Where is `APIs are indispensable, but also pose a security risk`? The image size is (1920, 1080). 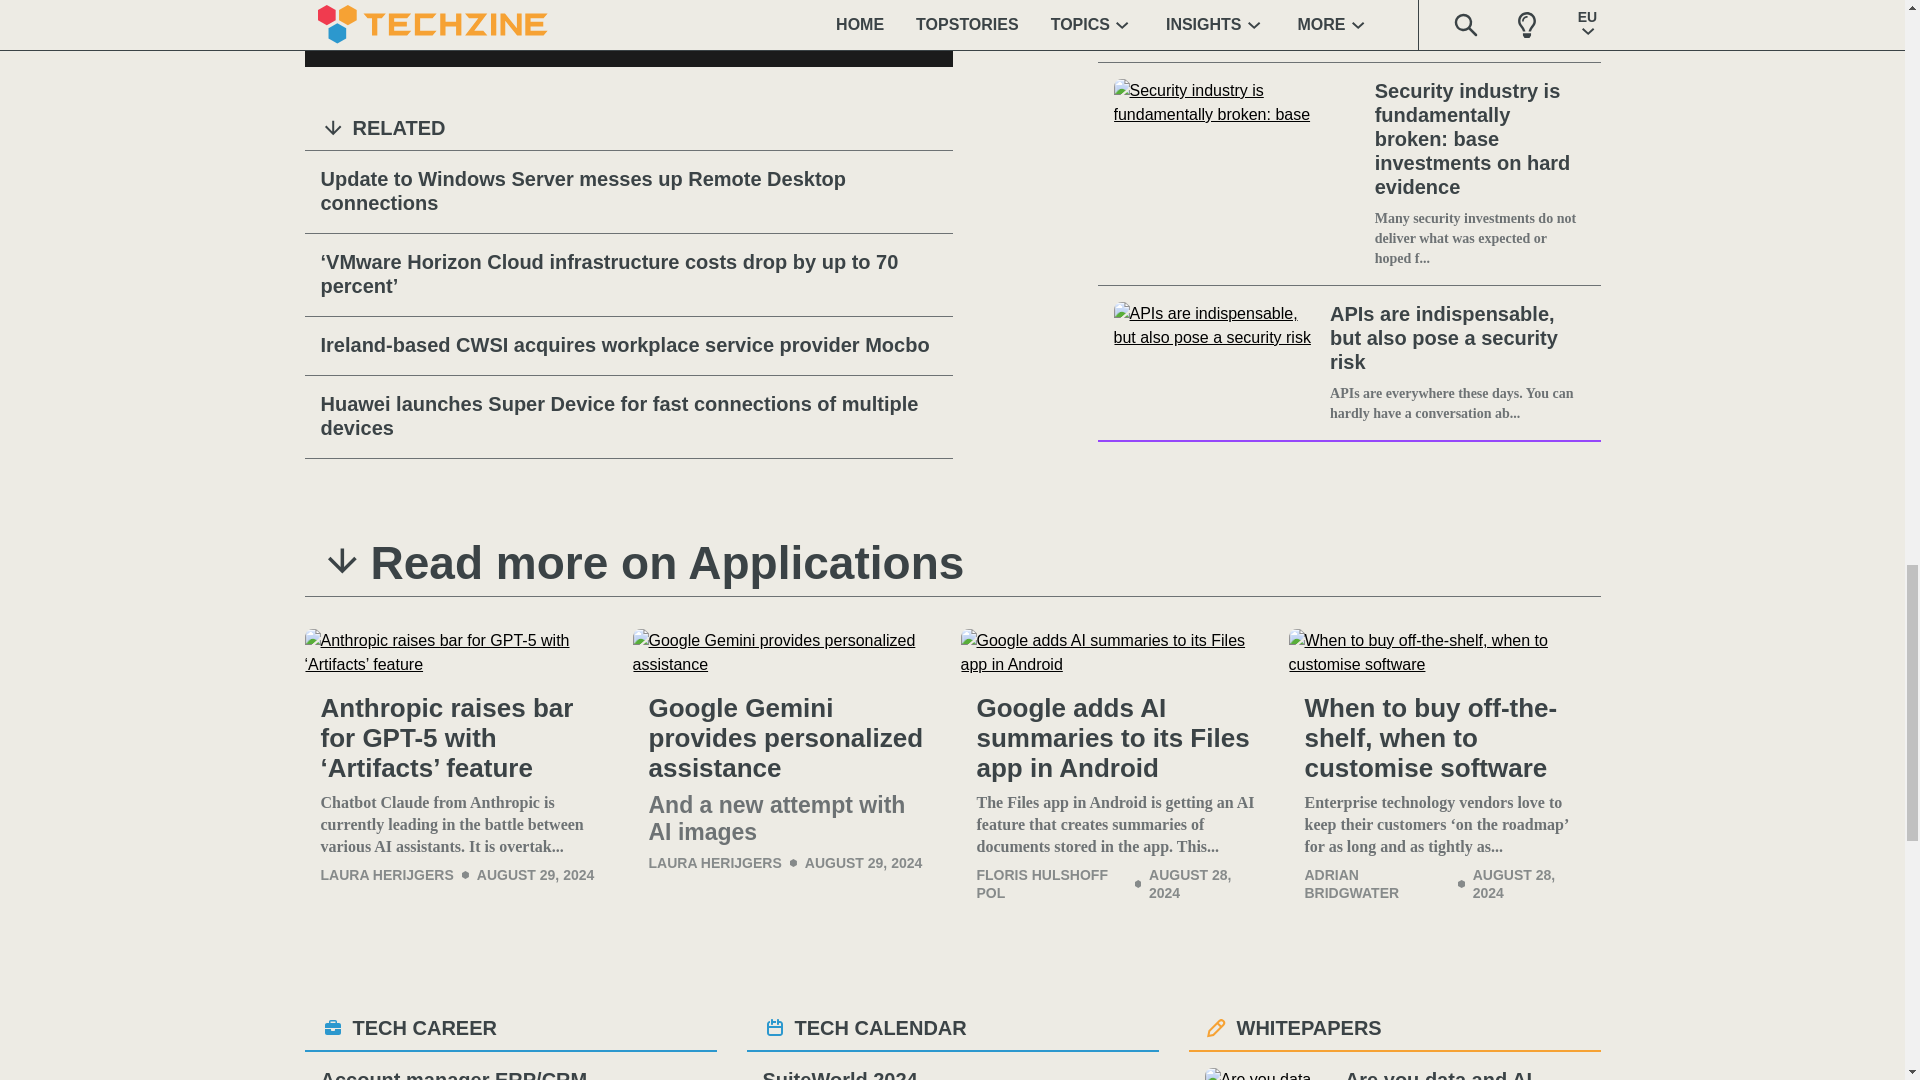
APIs are indispensable, but also pose a security risk is located at coordinates (1457, 338).